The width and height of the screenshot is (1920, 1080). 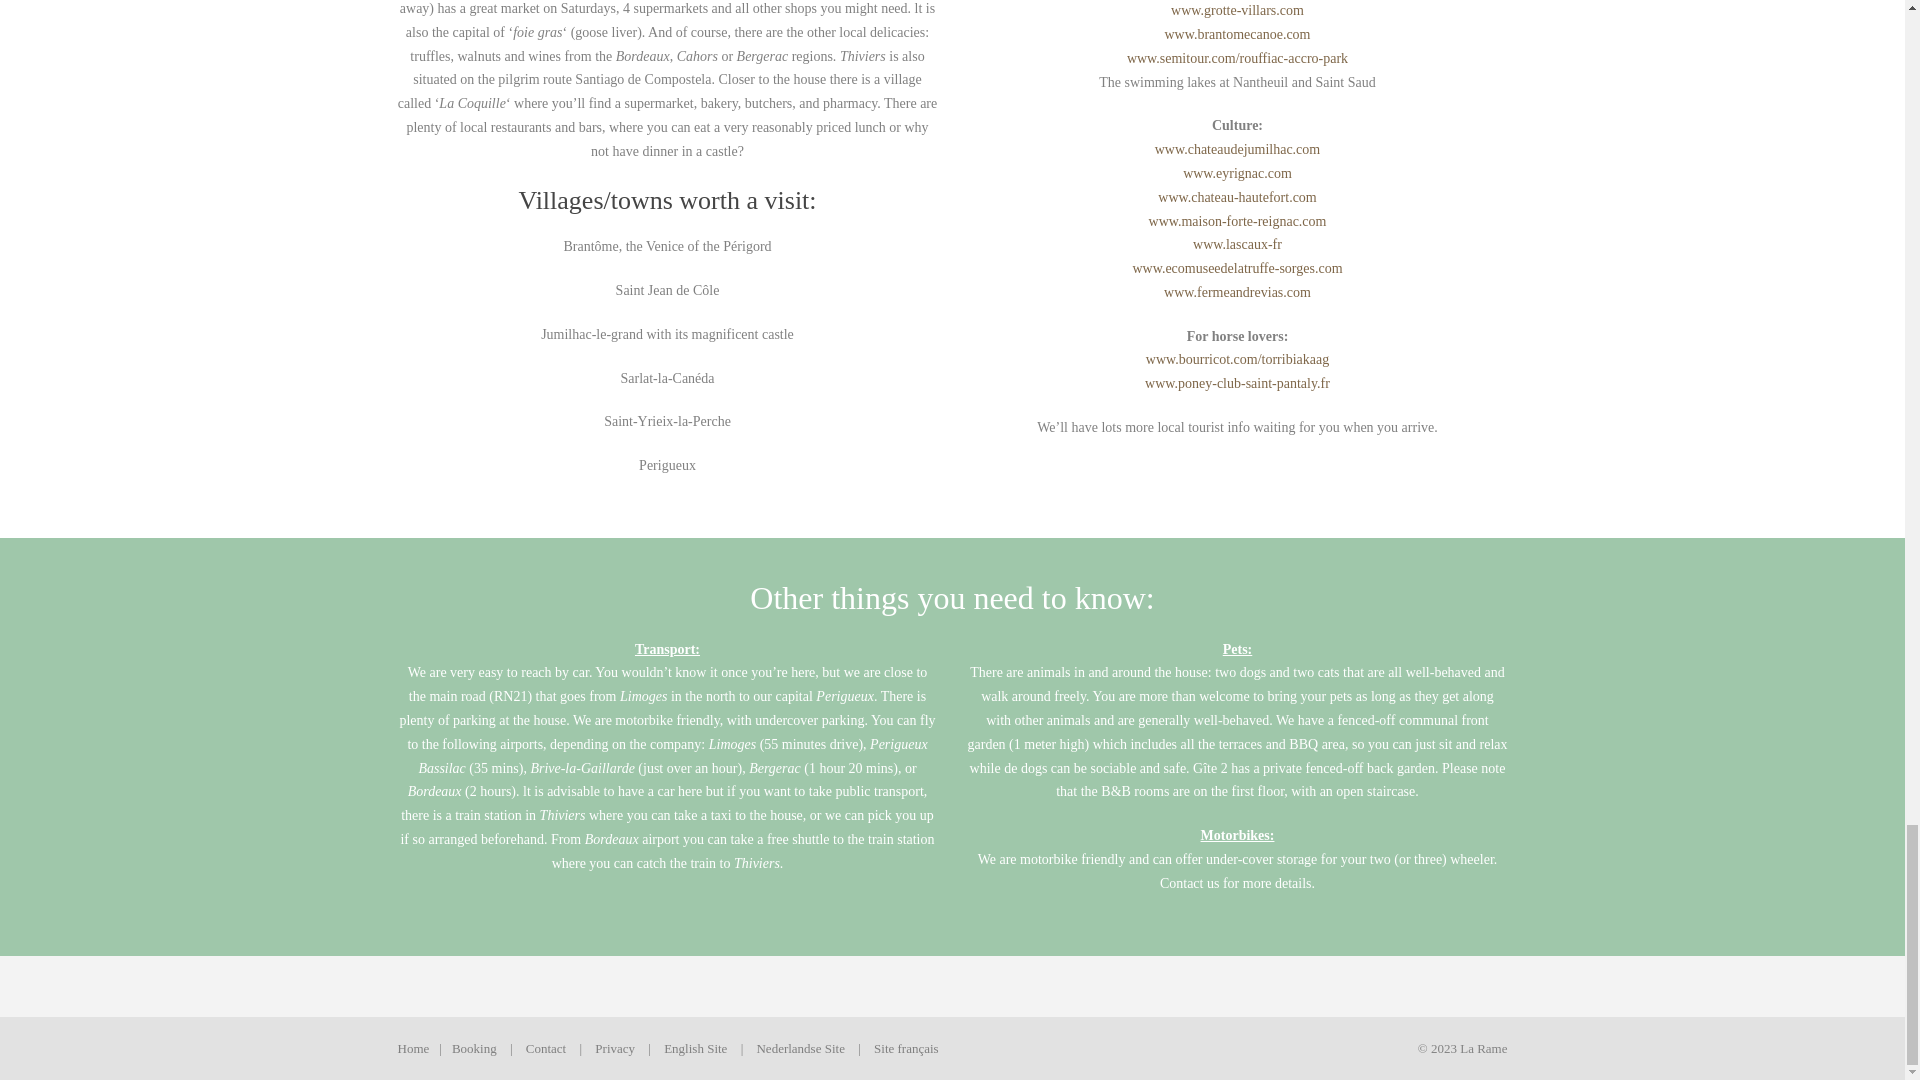 I want to click on www.fermeandrevias.com, so click(x=1237, y=292).